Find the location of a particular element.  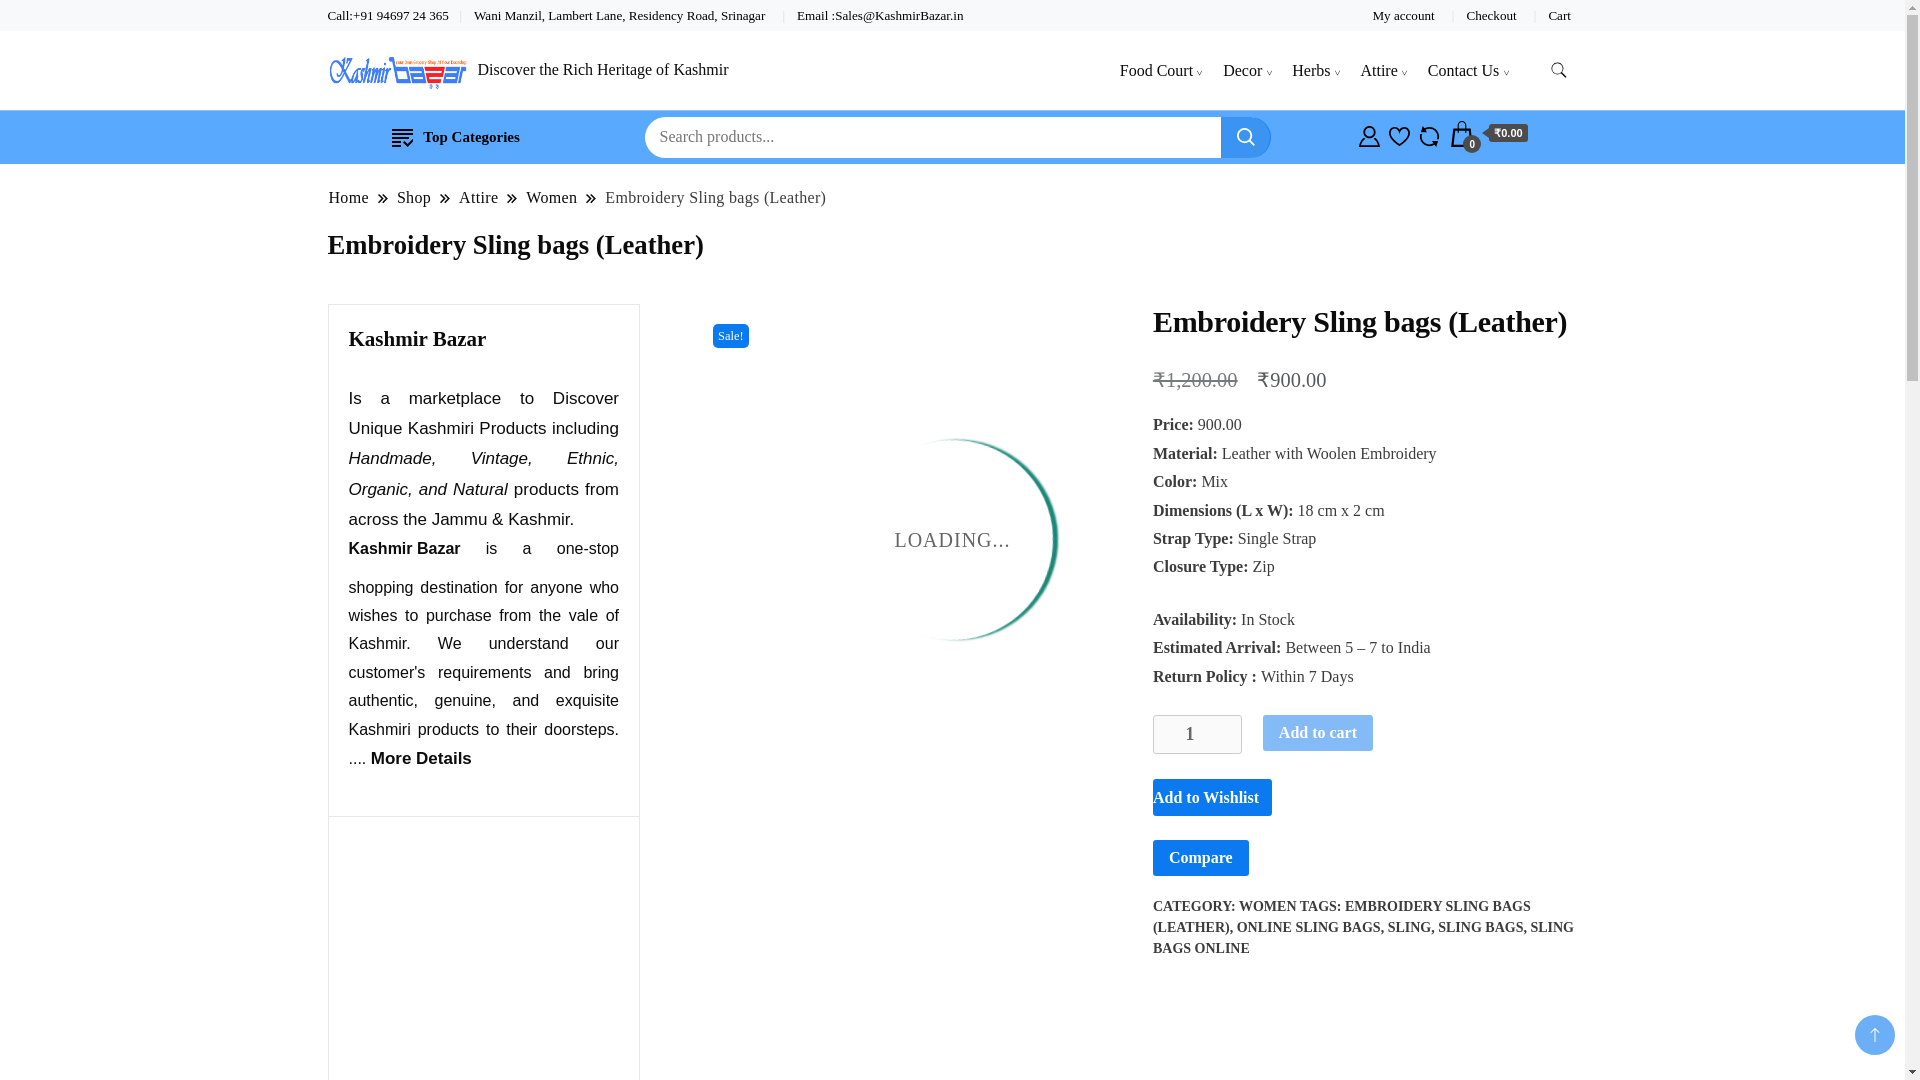

Cart is located at coordinates (1488, 134).